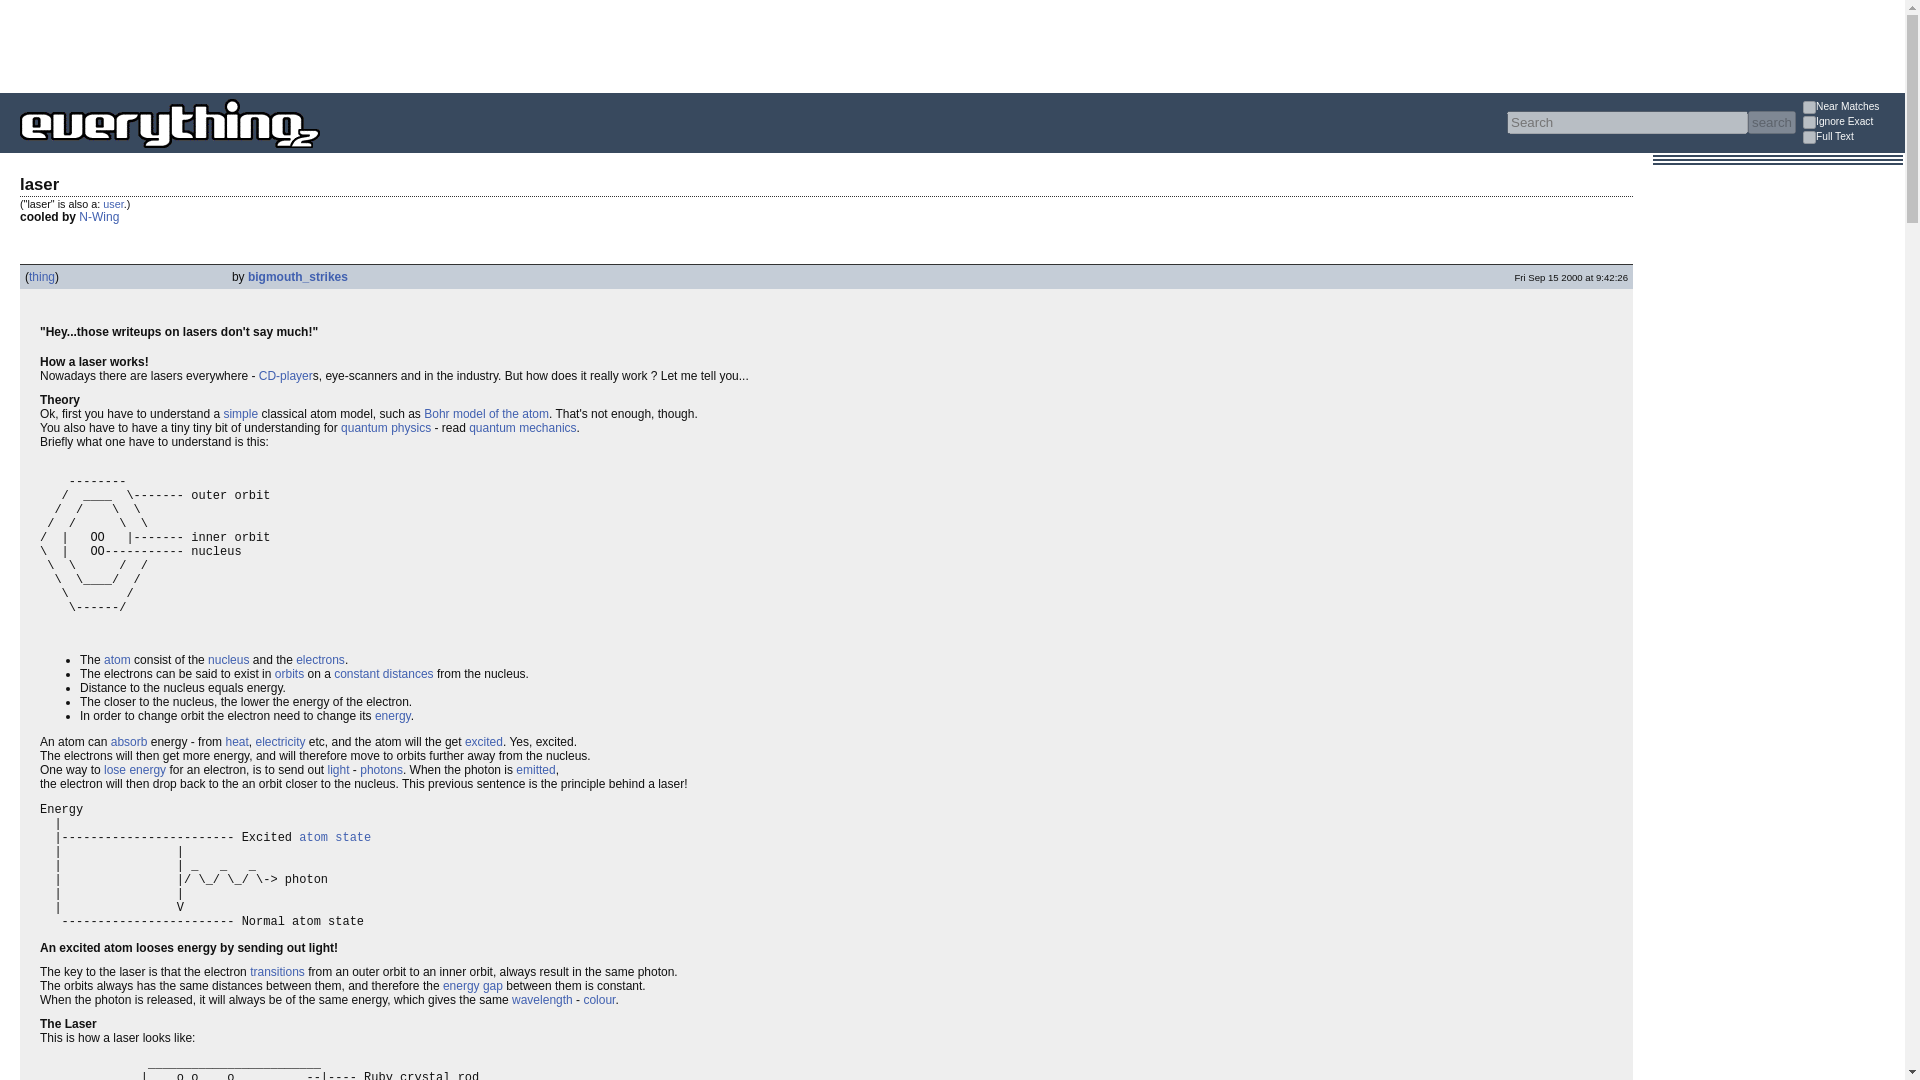 This screenshot has height=1080, width=1920. What do you see at coordinates (116, 660) in the screenshot?
I see `atom` at bounding box center [116, 660].